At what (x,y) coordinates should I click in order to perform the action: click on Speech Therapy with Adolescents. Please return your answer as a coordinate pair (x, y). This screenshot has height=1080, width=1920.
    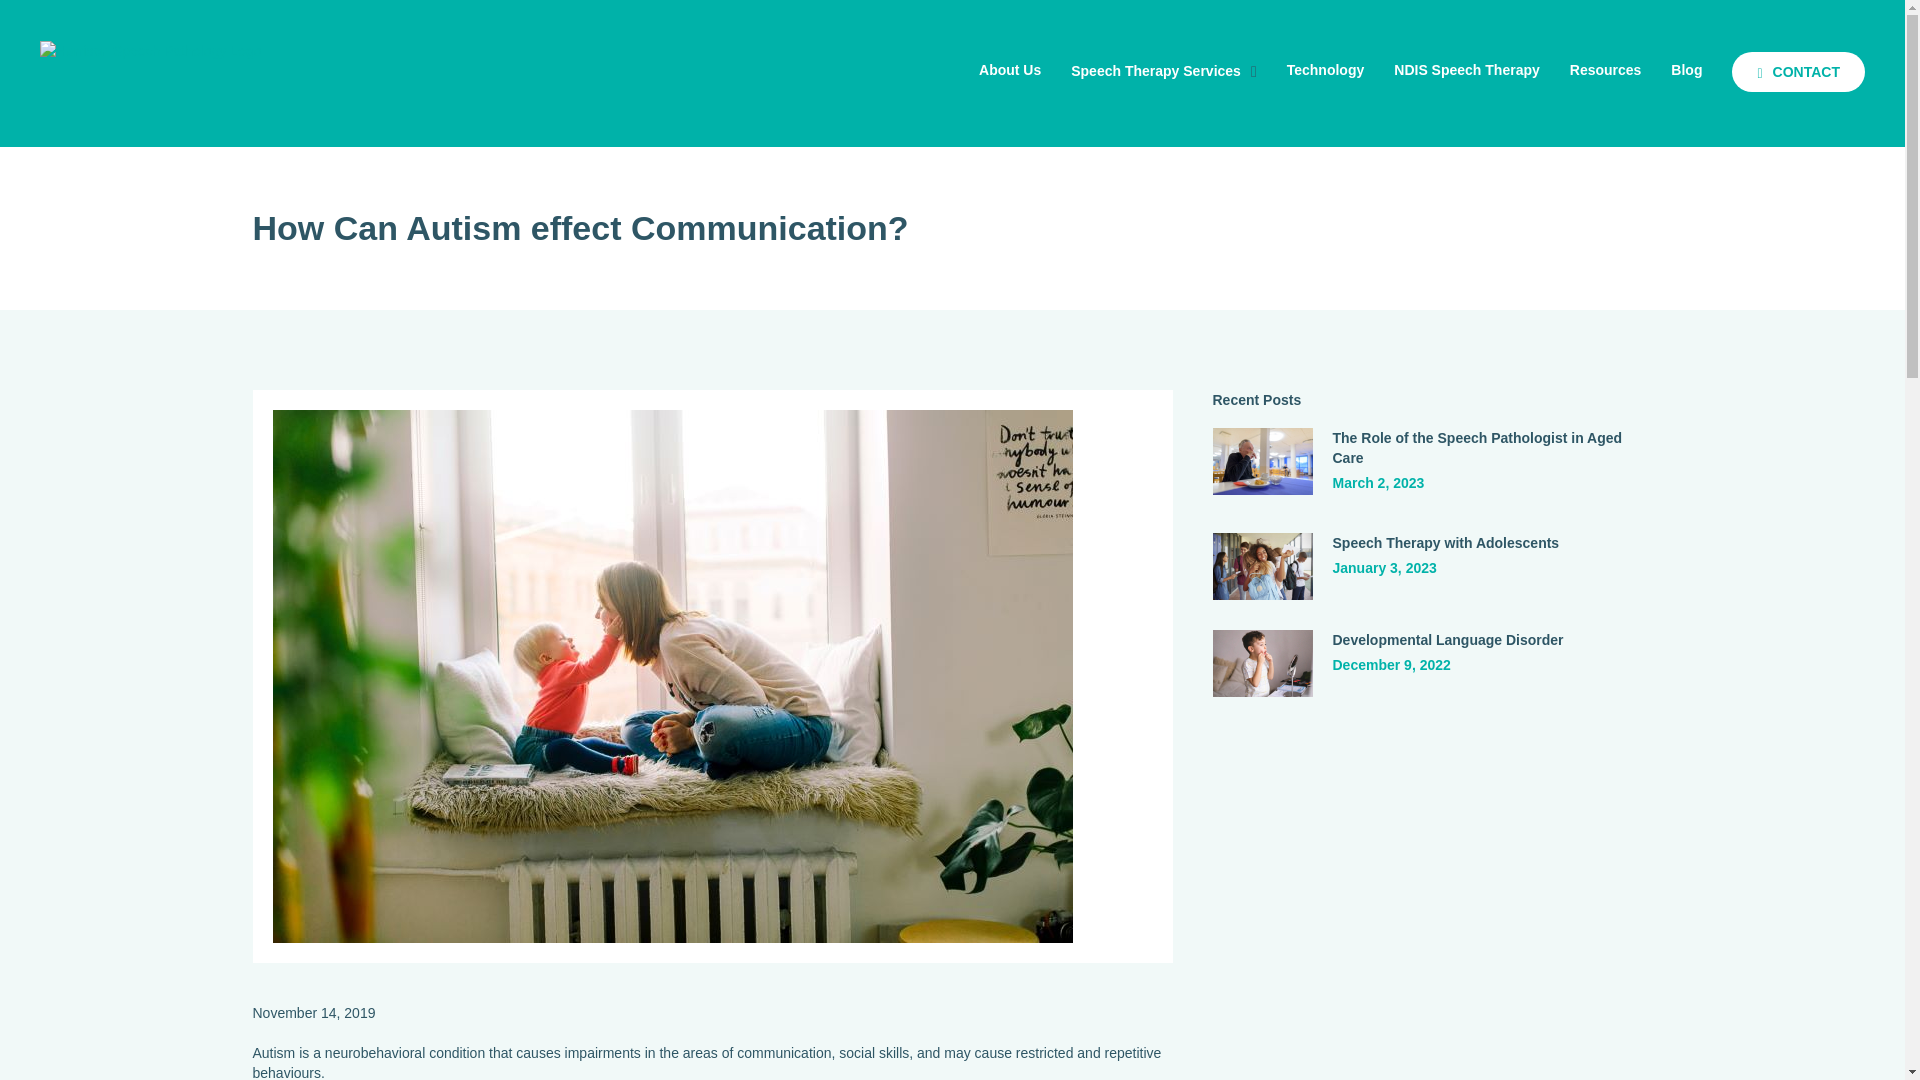
    Looking at the image, I should click on (1262, 565).